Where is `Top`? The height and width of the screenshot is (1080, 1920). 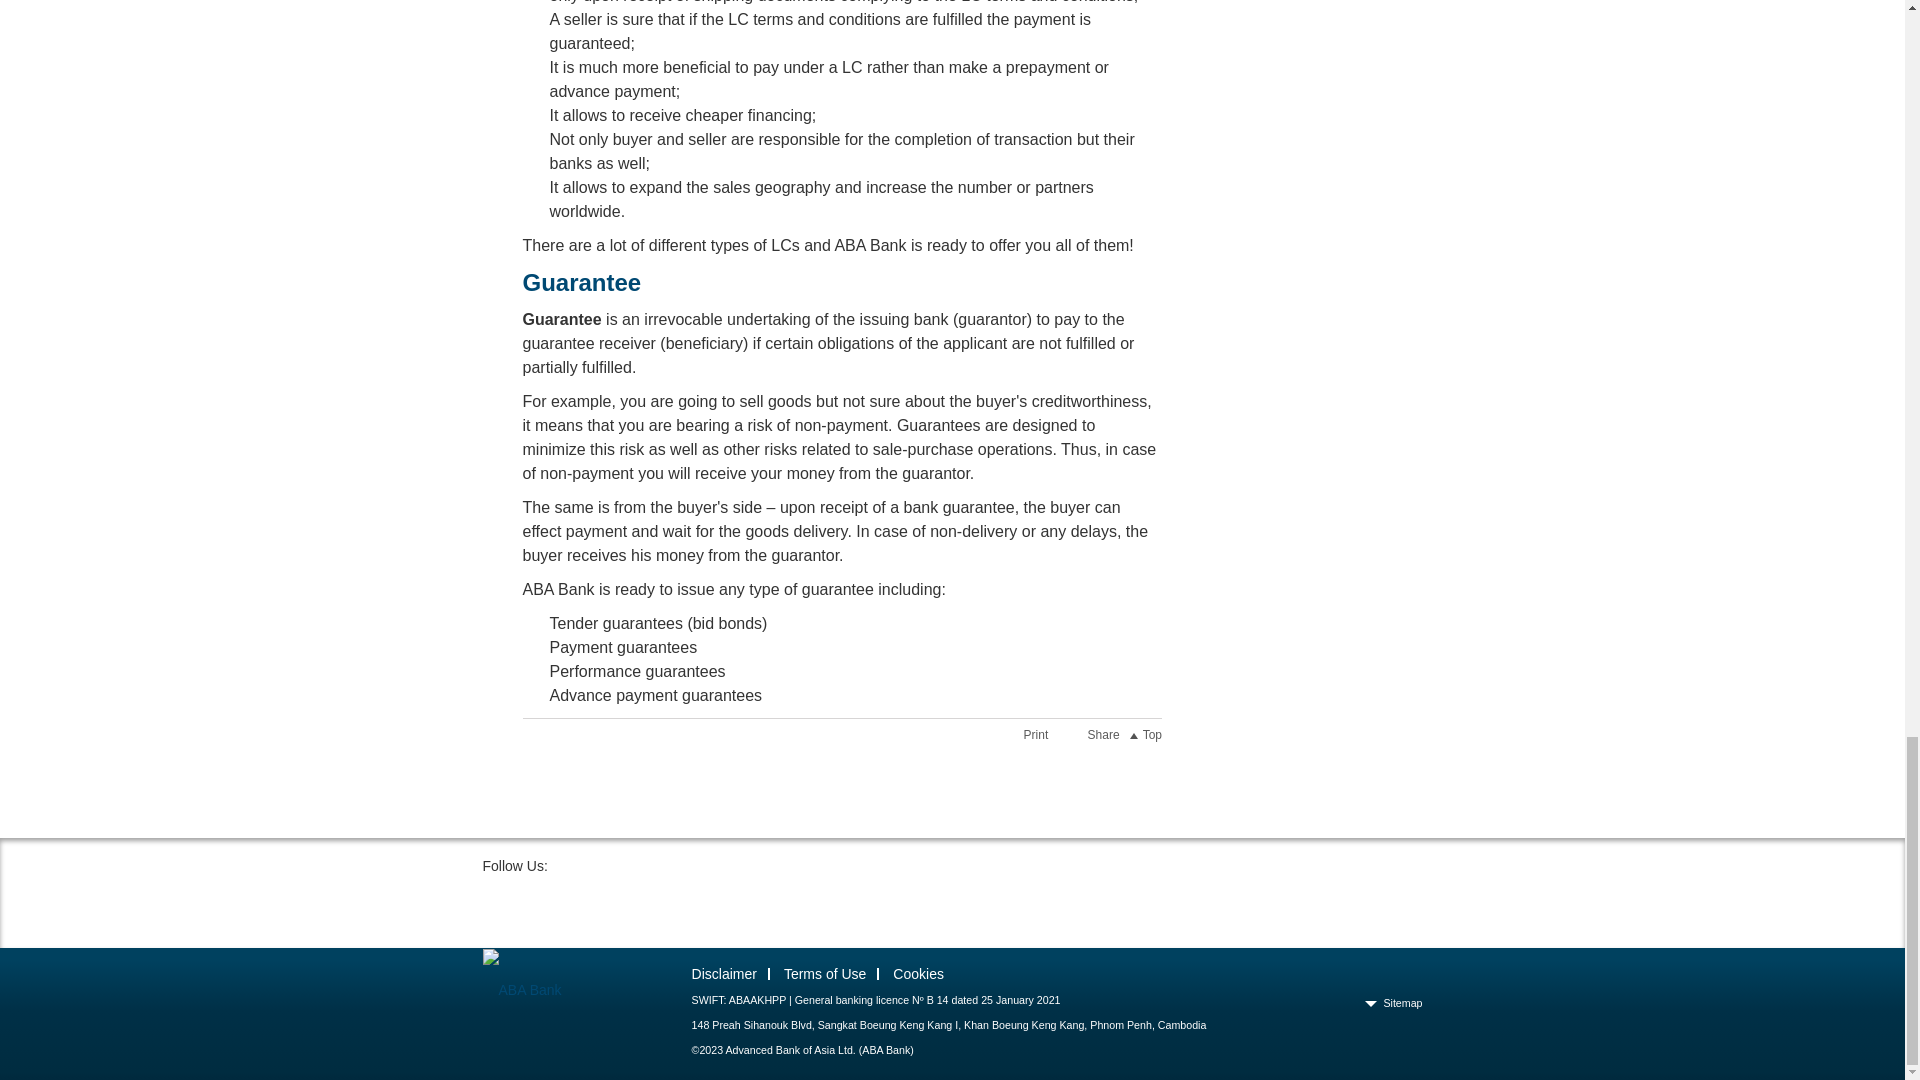 Top is located at coordinates (1150, 734).